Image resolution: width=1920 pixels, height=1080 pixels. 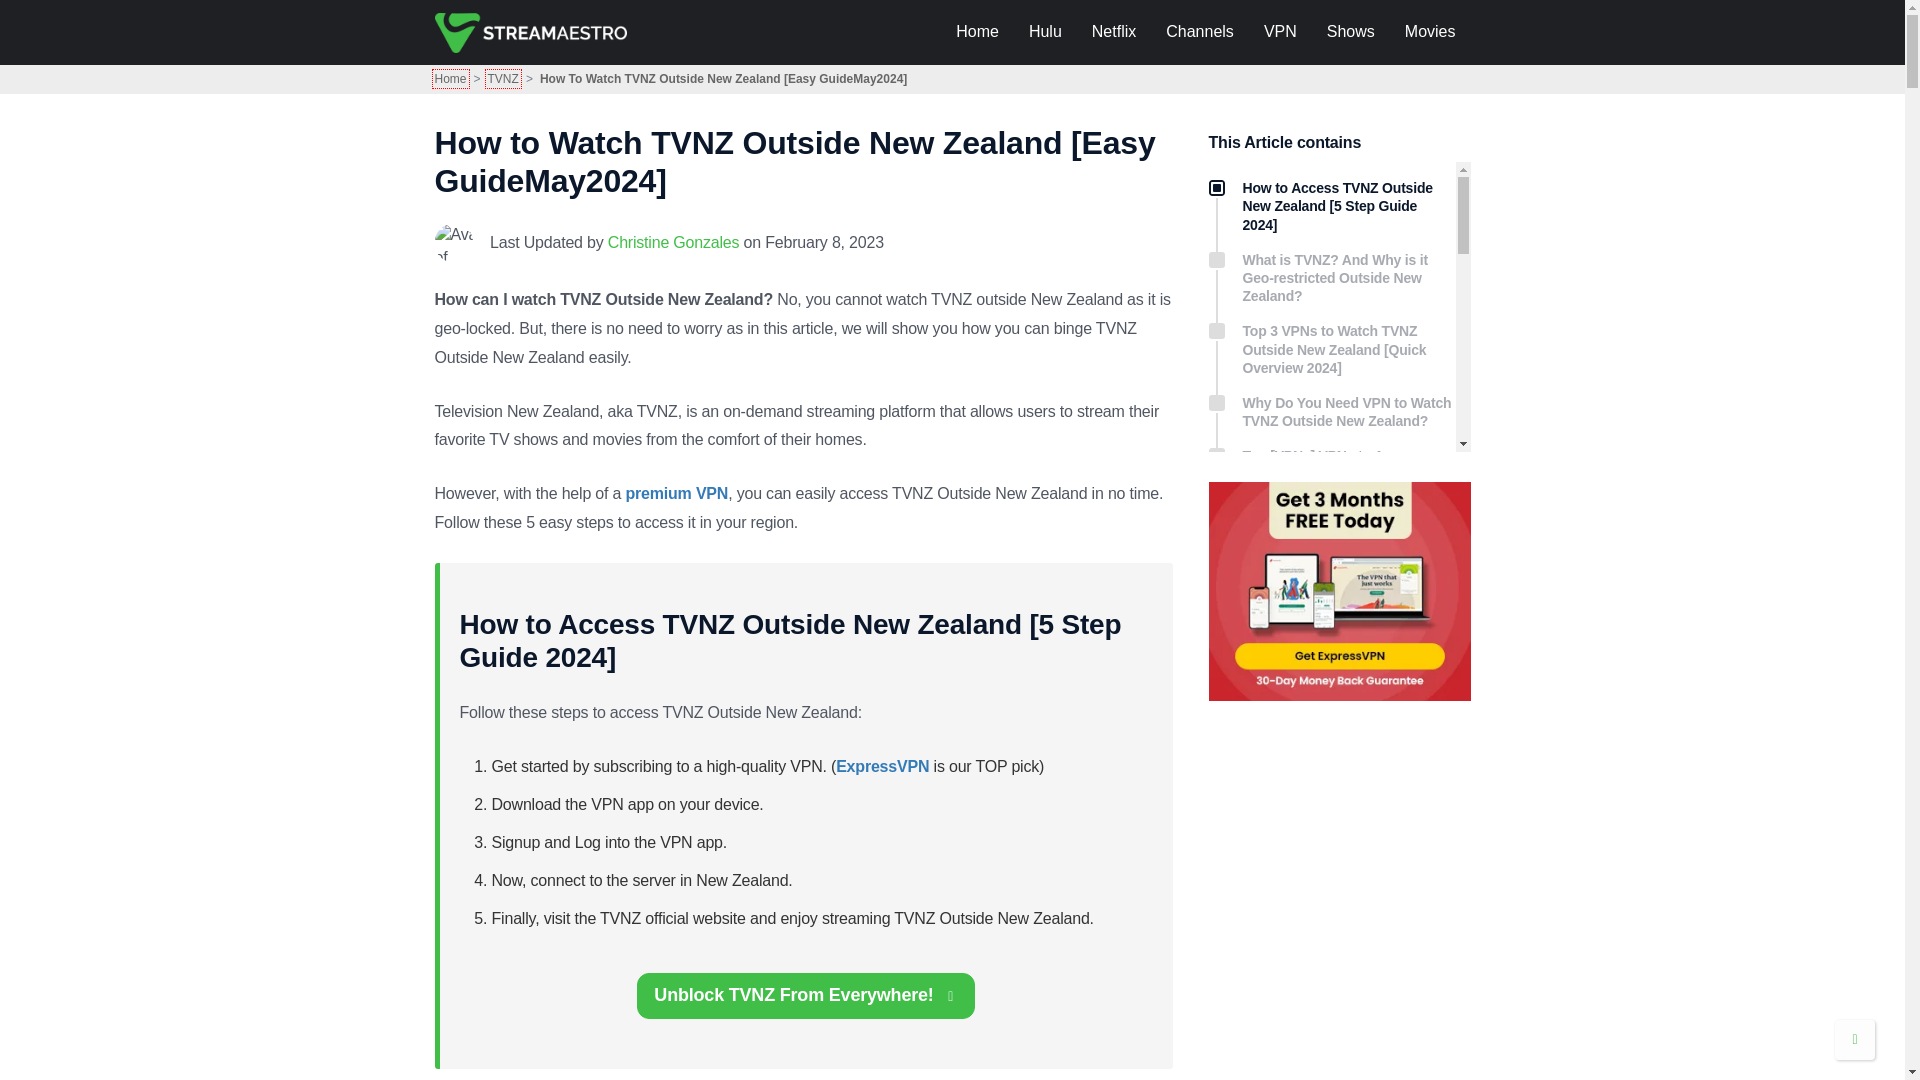 I want to click on Home, so click(x=450, y=79).